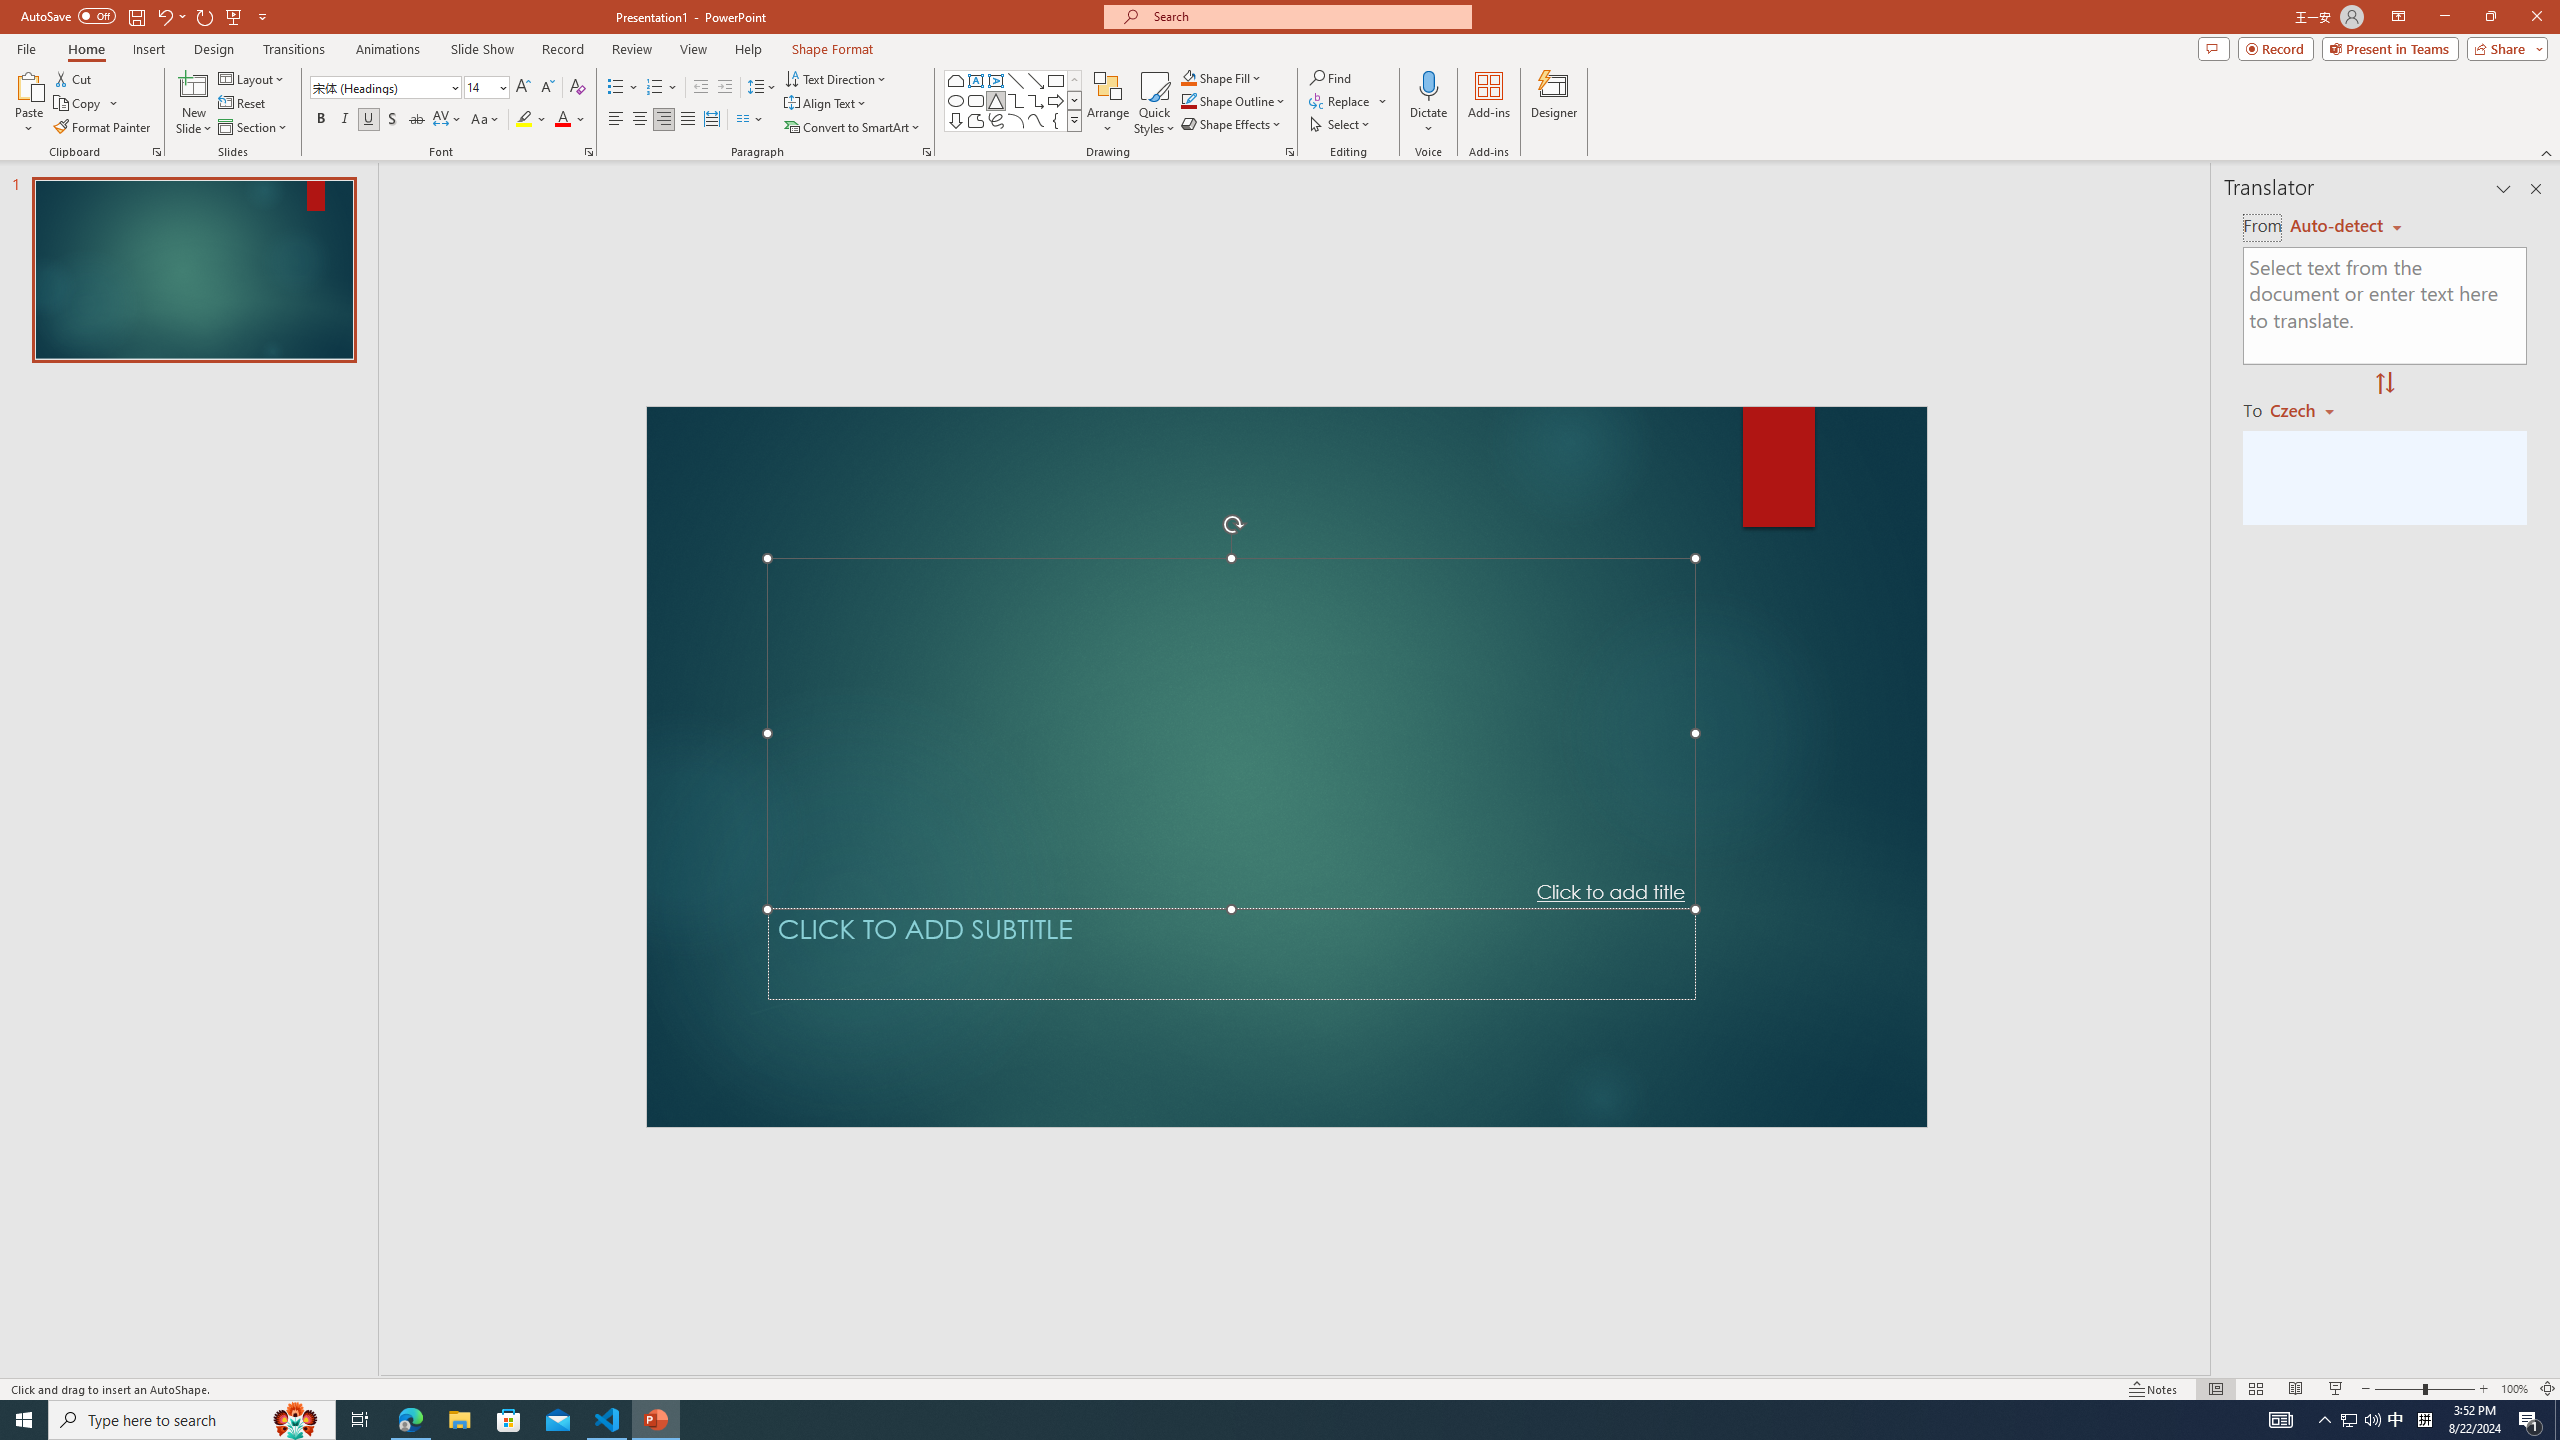 This screenshot has height=1440, width=2560. What do you see at coordinates (2310, 409) in the screenshot?
I see `Czech` at bounding box center [2310, 409].